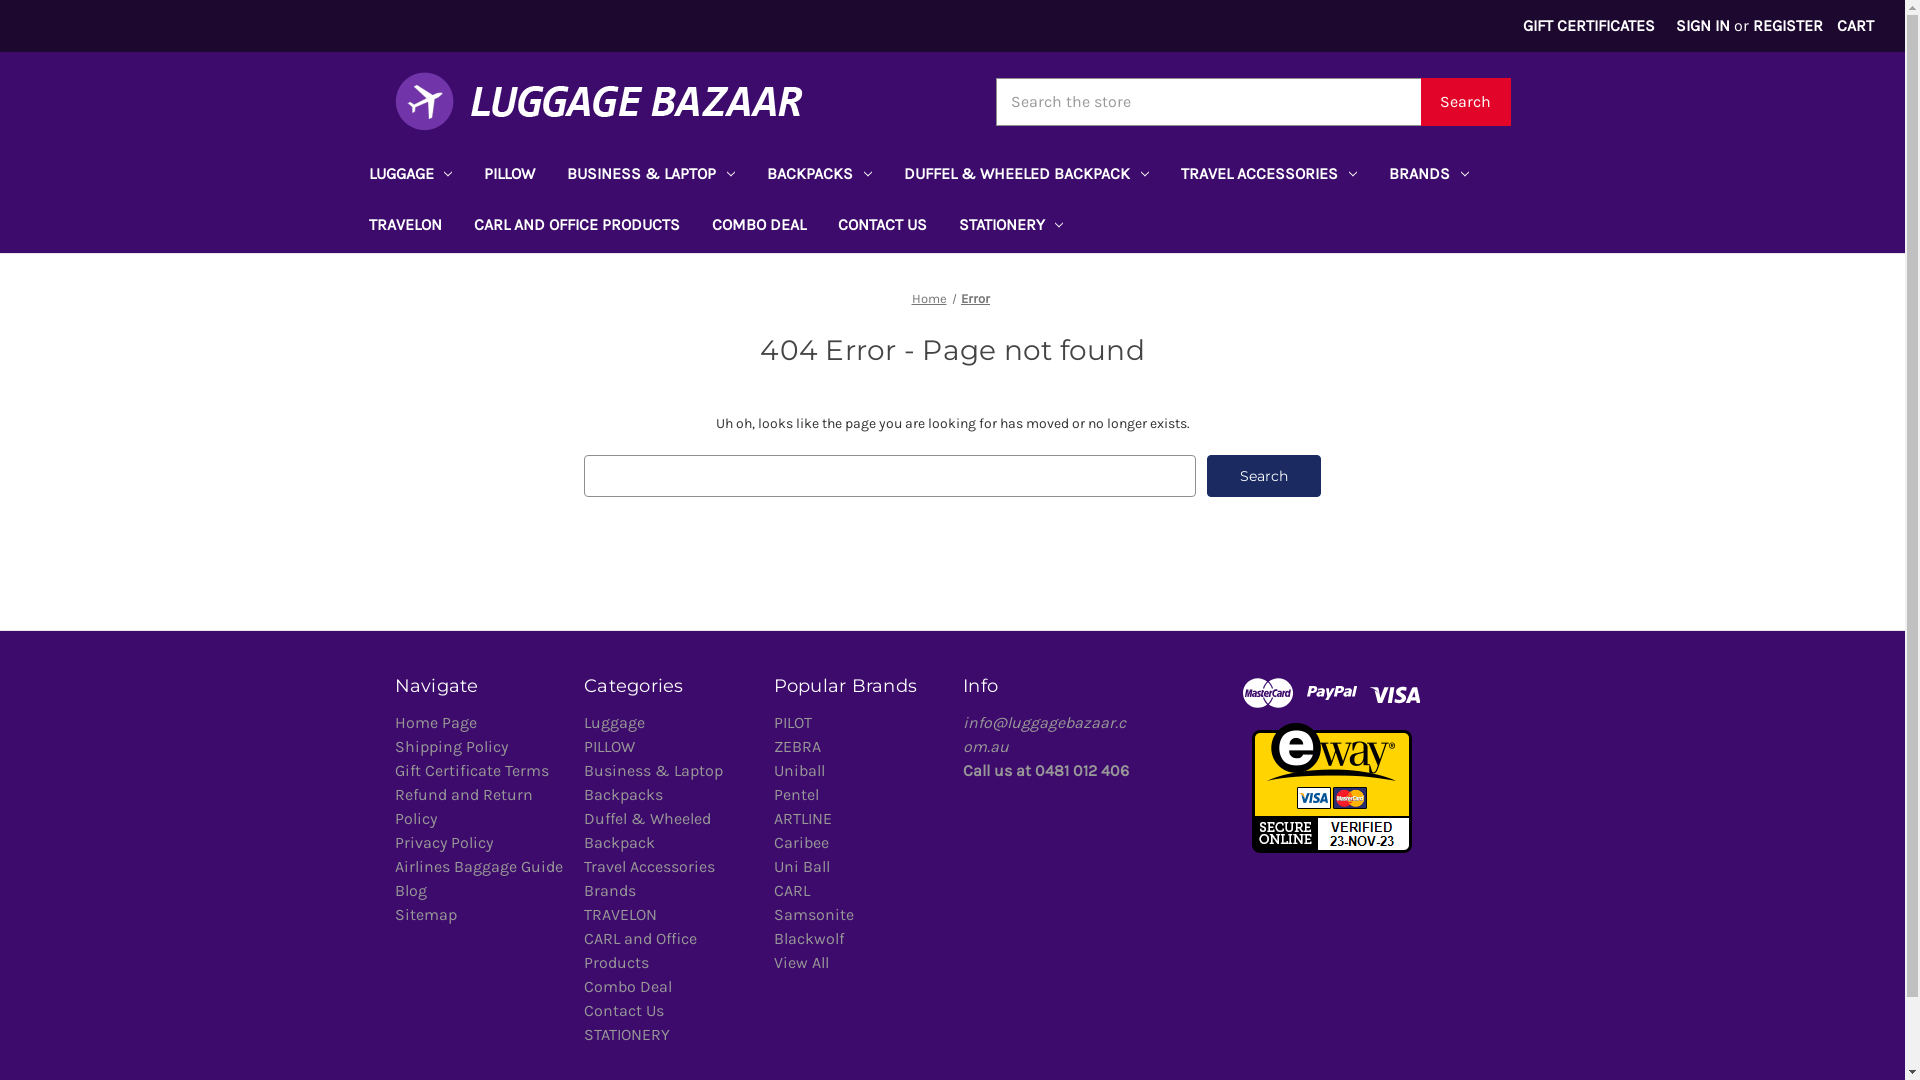 The width and height of the screenshot is (1920, 1080). Describe the element at coordinates (463, 806) in the screenshot. I see `Refund and Return Policy` at that location.